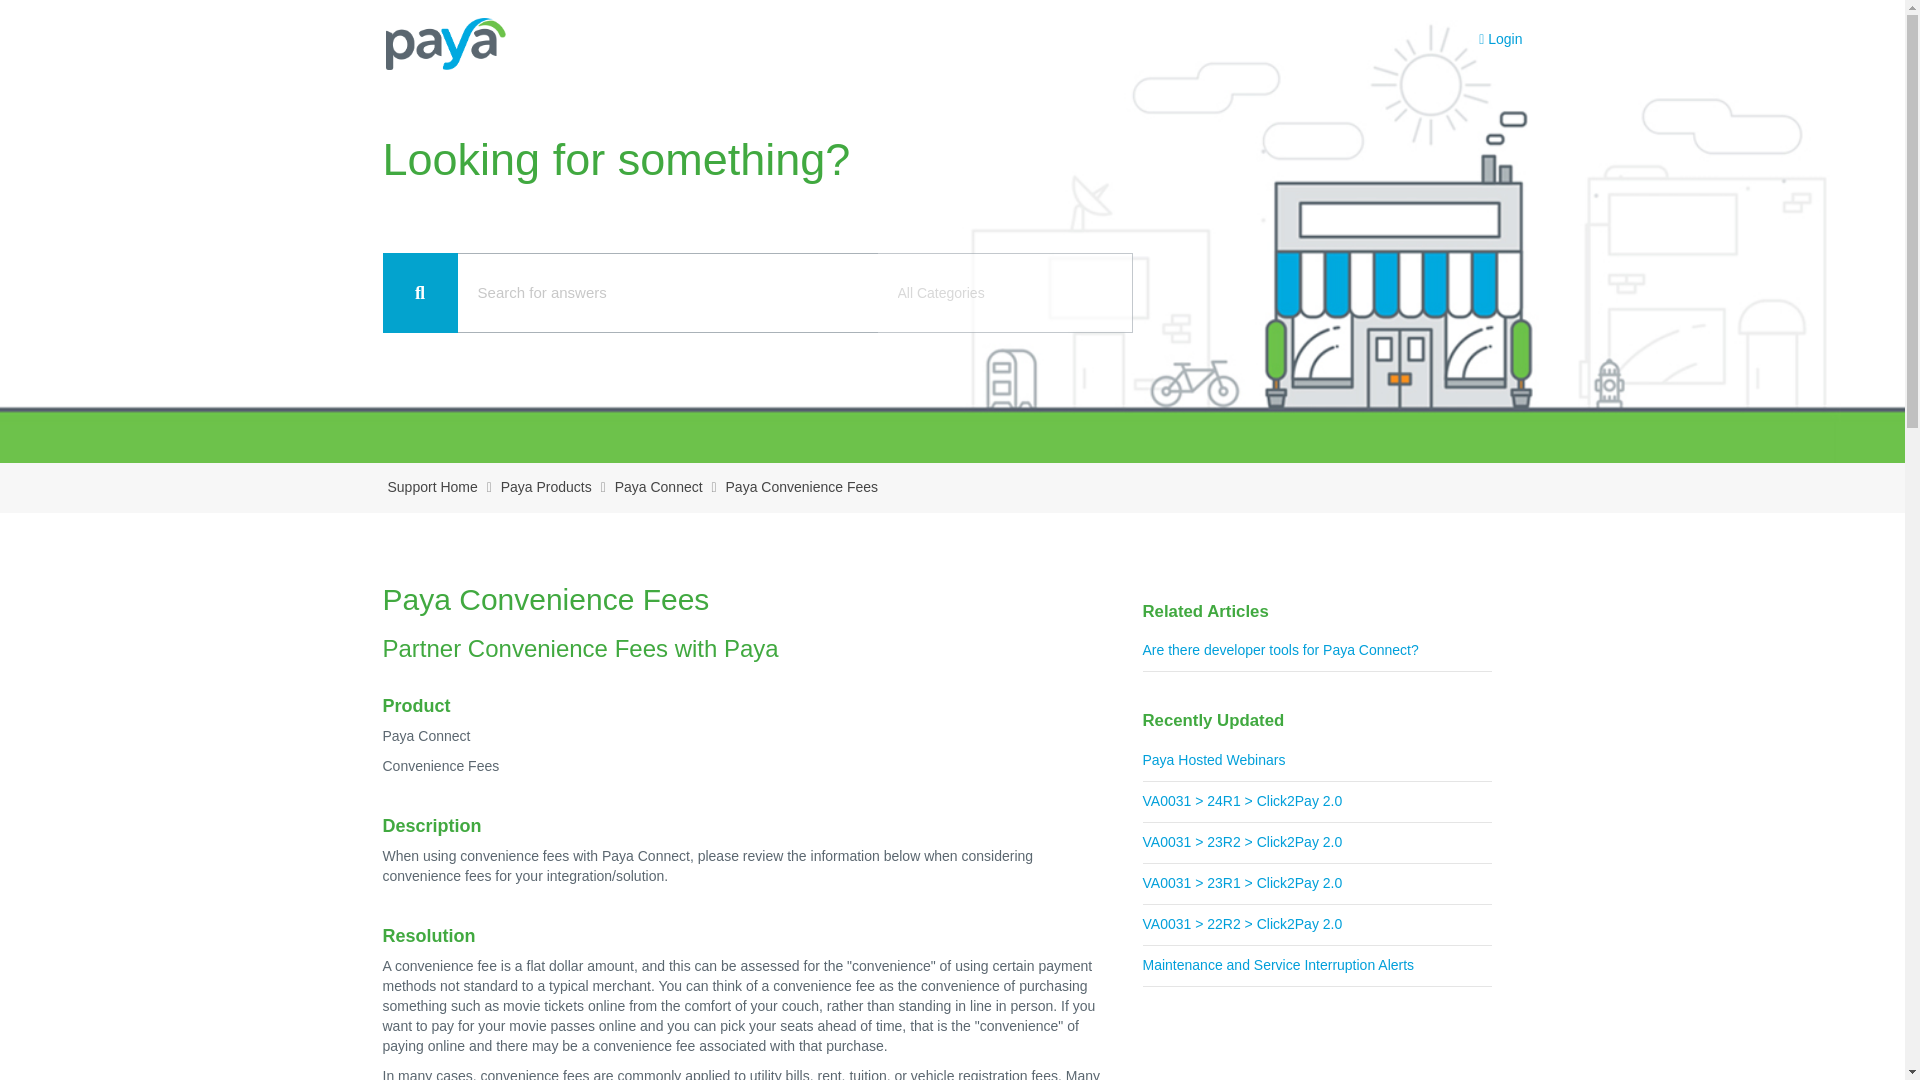  Describe the element at coordinates (1316, 650) in the screenshot. I see `Are there developer tools for Paya Connect?` at that location.